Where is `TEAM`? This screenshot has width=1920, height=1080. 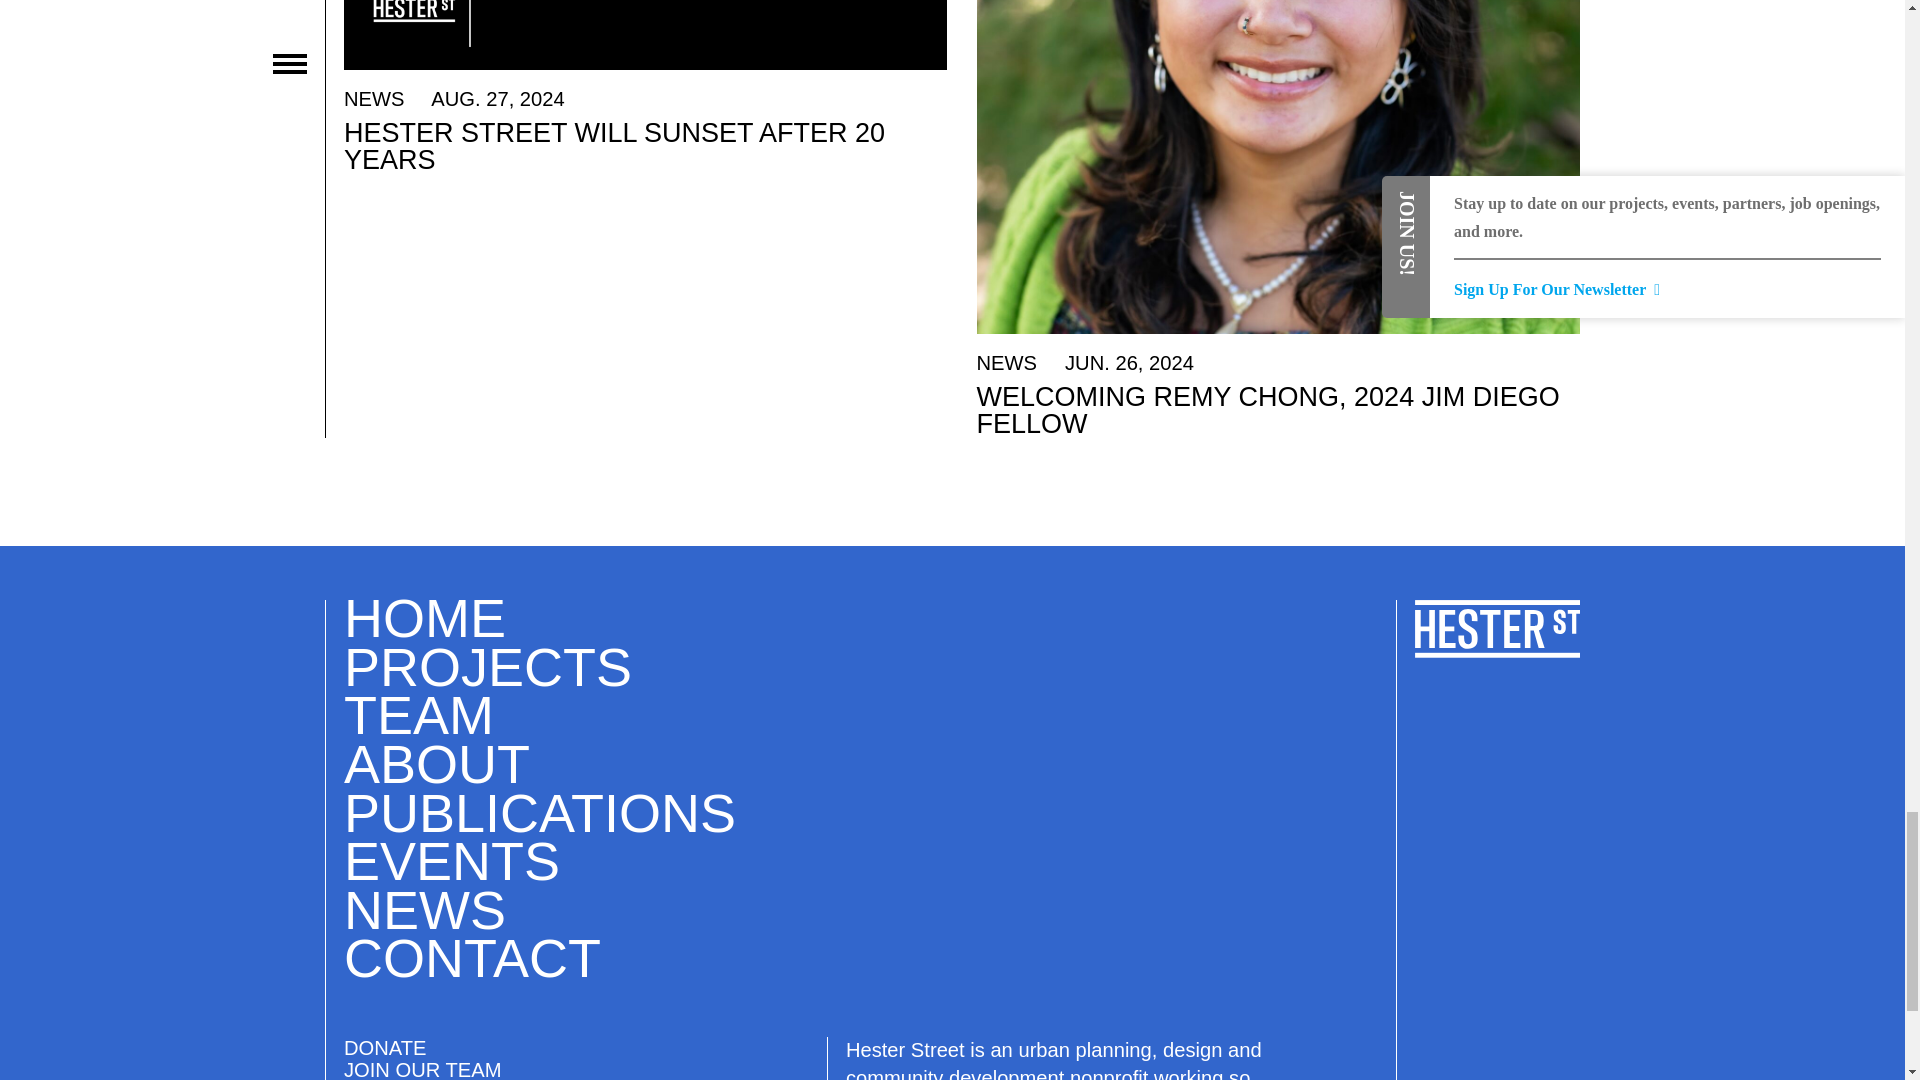 TEAM is located at coordinates (418, 714).